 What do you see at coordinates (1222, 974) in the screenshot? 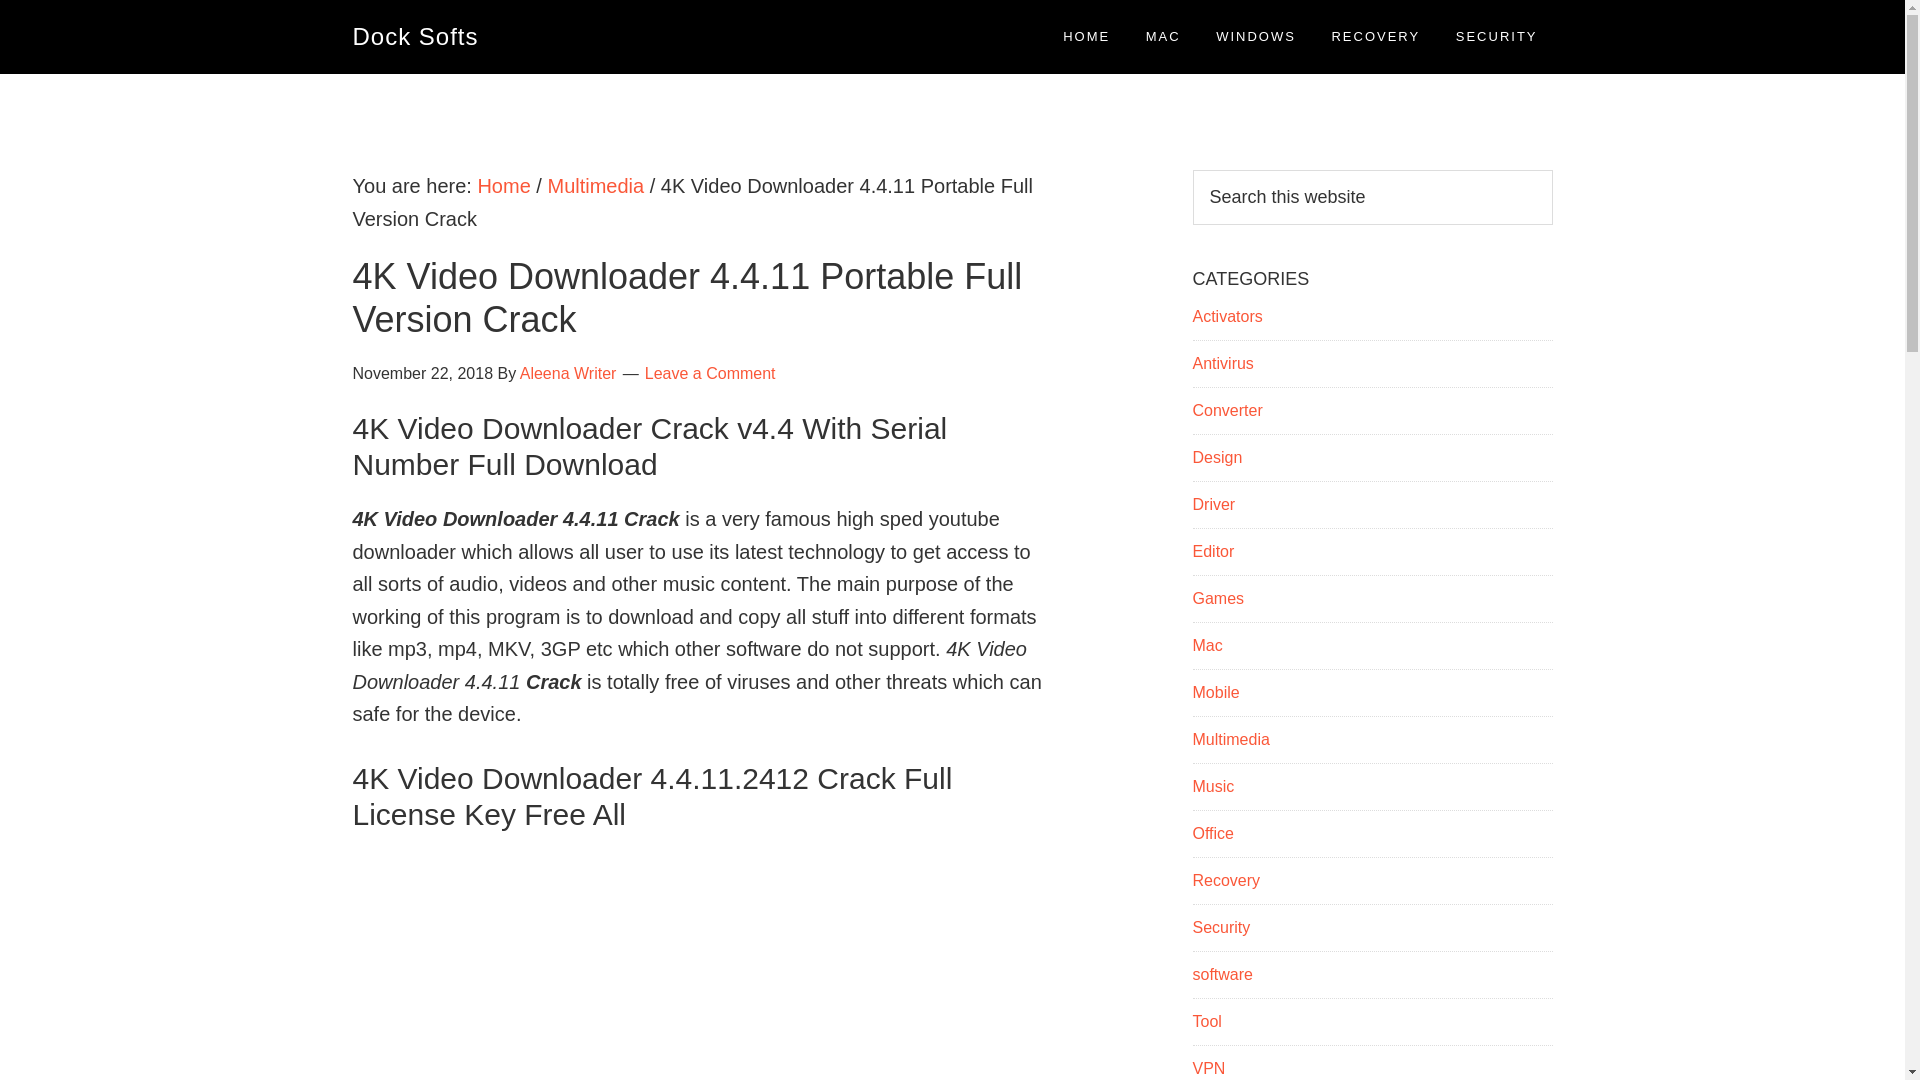
I see `software` at bounding box center [1222, 974].